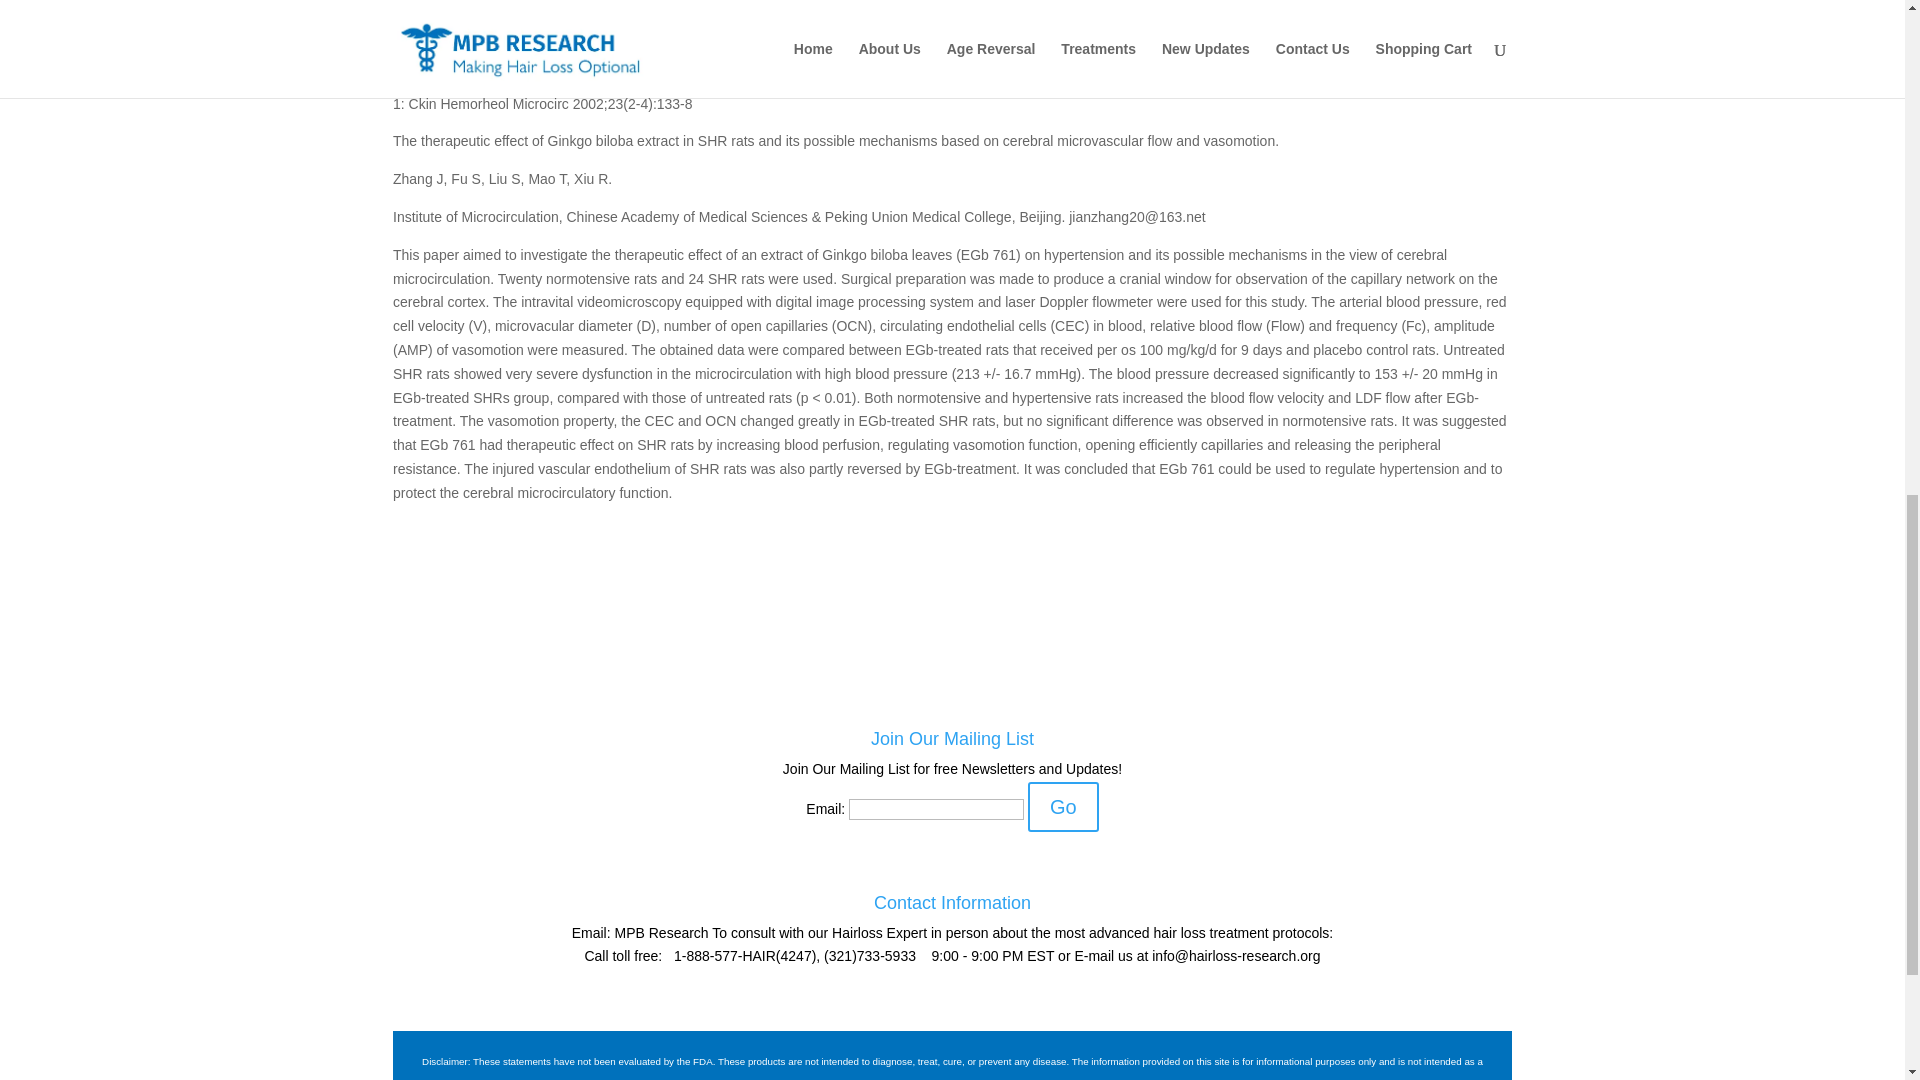 This screenshot has width=1920, height=1080. Describe the element at coordinates (1062, 806) in the screenshot. I see `Go` at that location.